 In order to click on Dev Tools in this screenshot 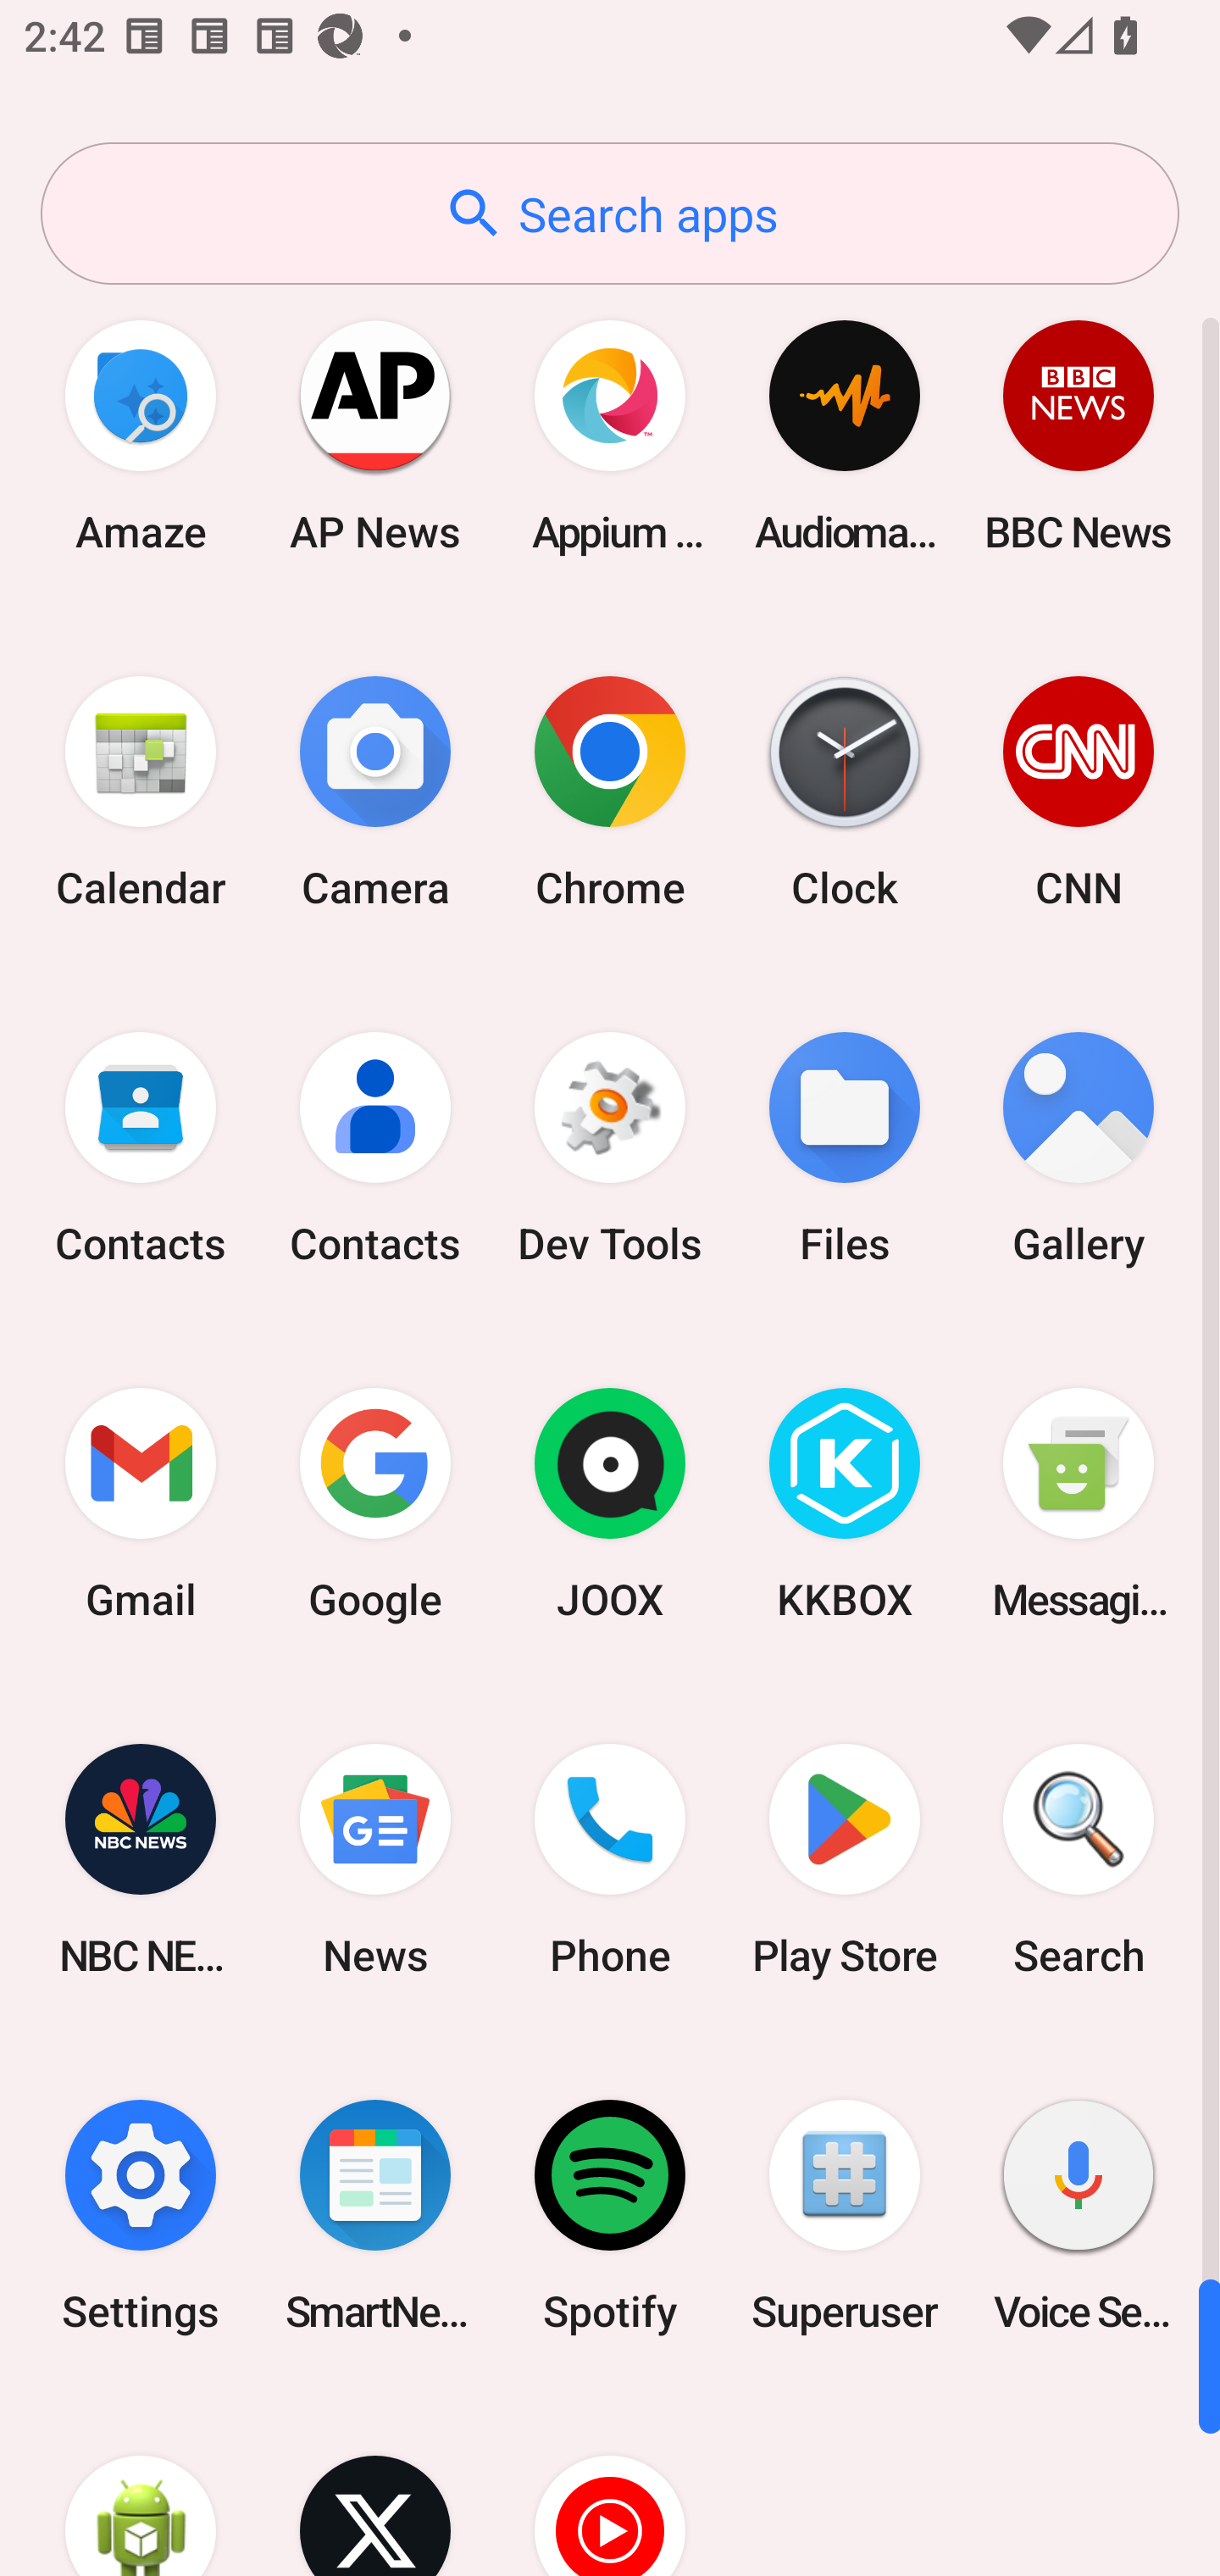, I will do `click(610, 1149)`.